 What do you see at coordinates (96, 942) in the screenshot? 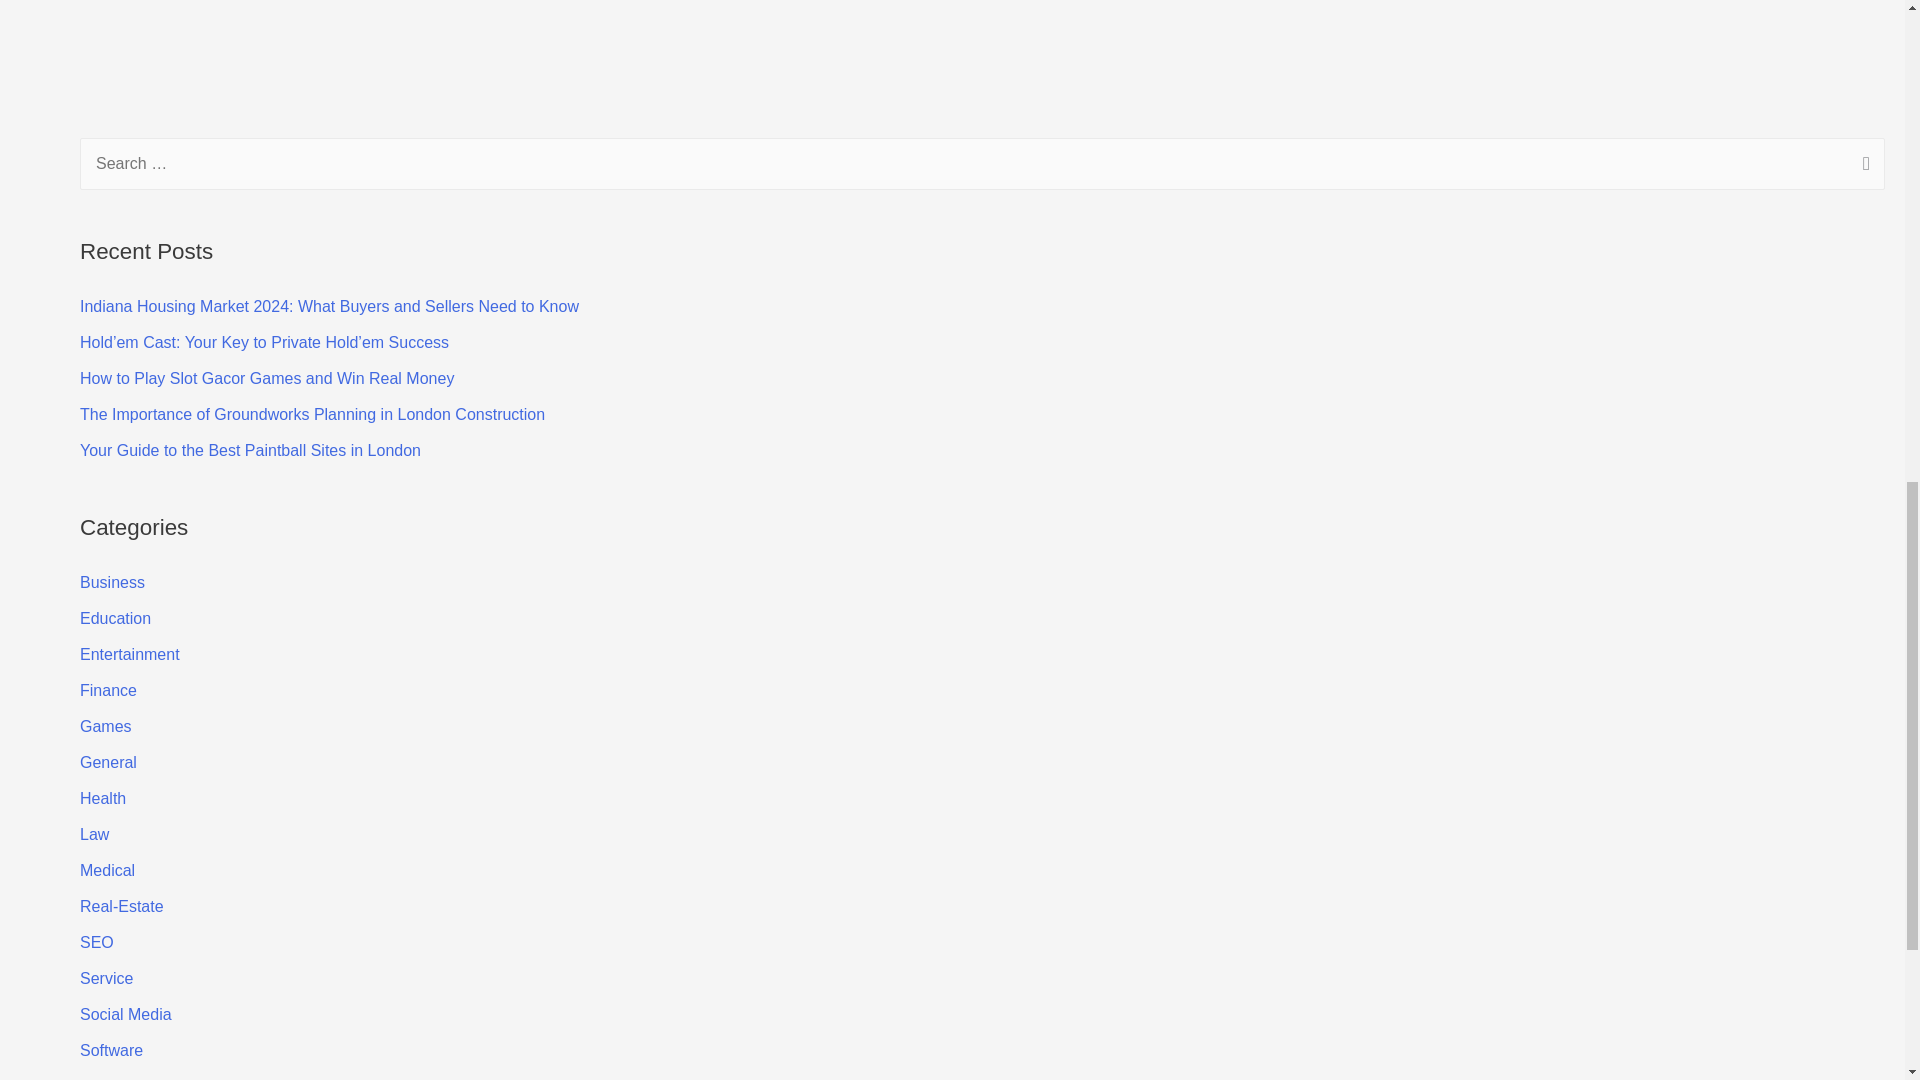
I see `SEO` at bounding box center [96, 942].